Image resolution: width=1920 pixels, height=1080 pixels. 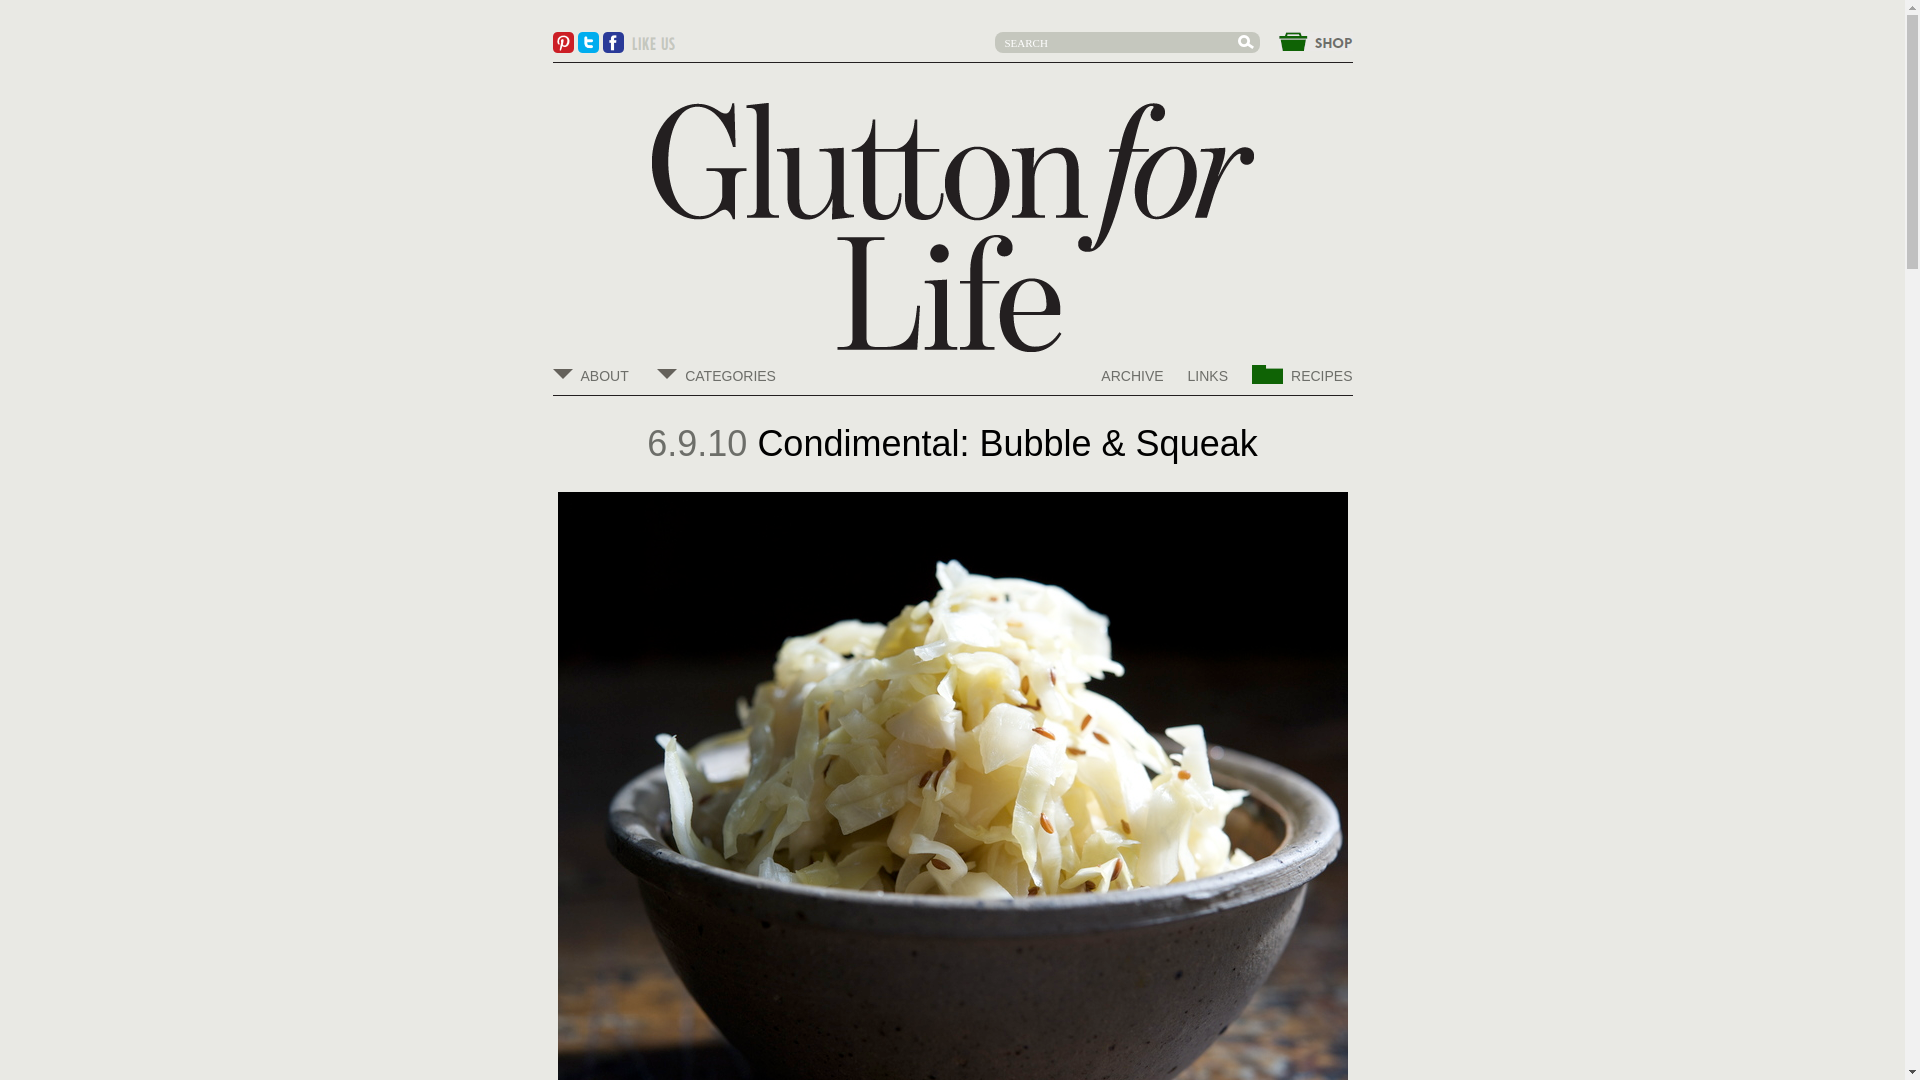 I want to click on ARCHIVE, so click(x=1132, y=376).